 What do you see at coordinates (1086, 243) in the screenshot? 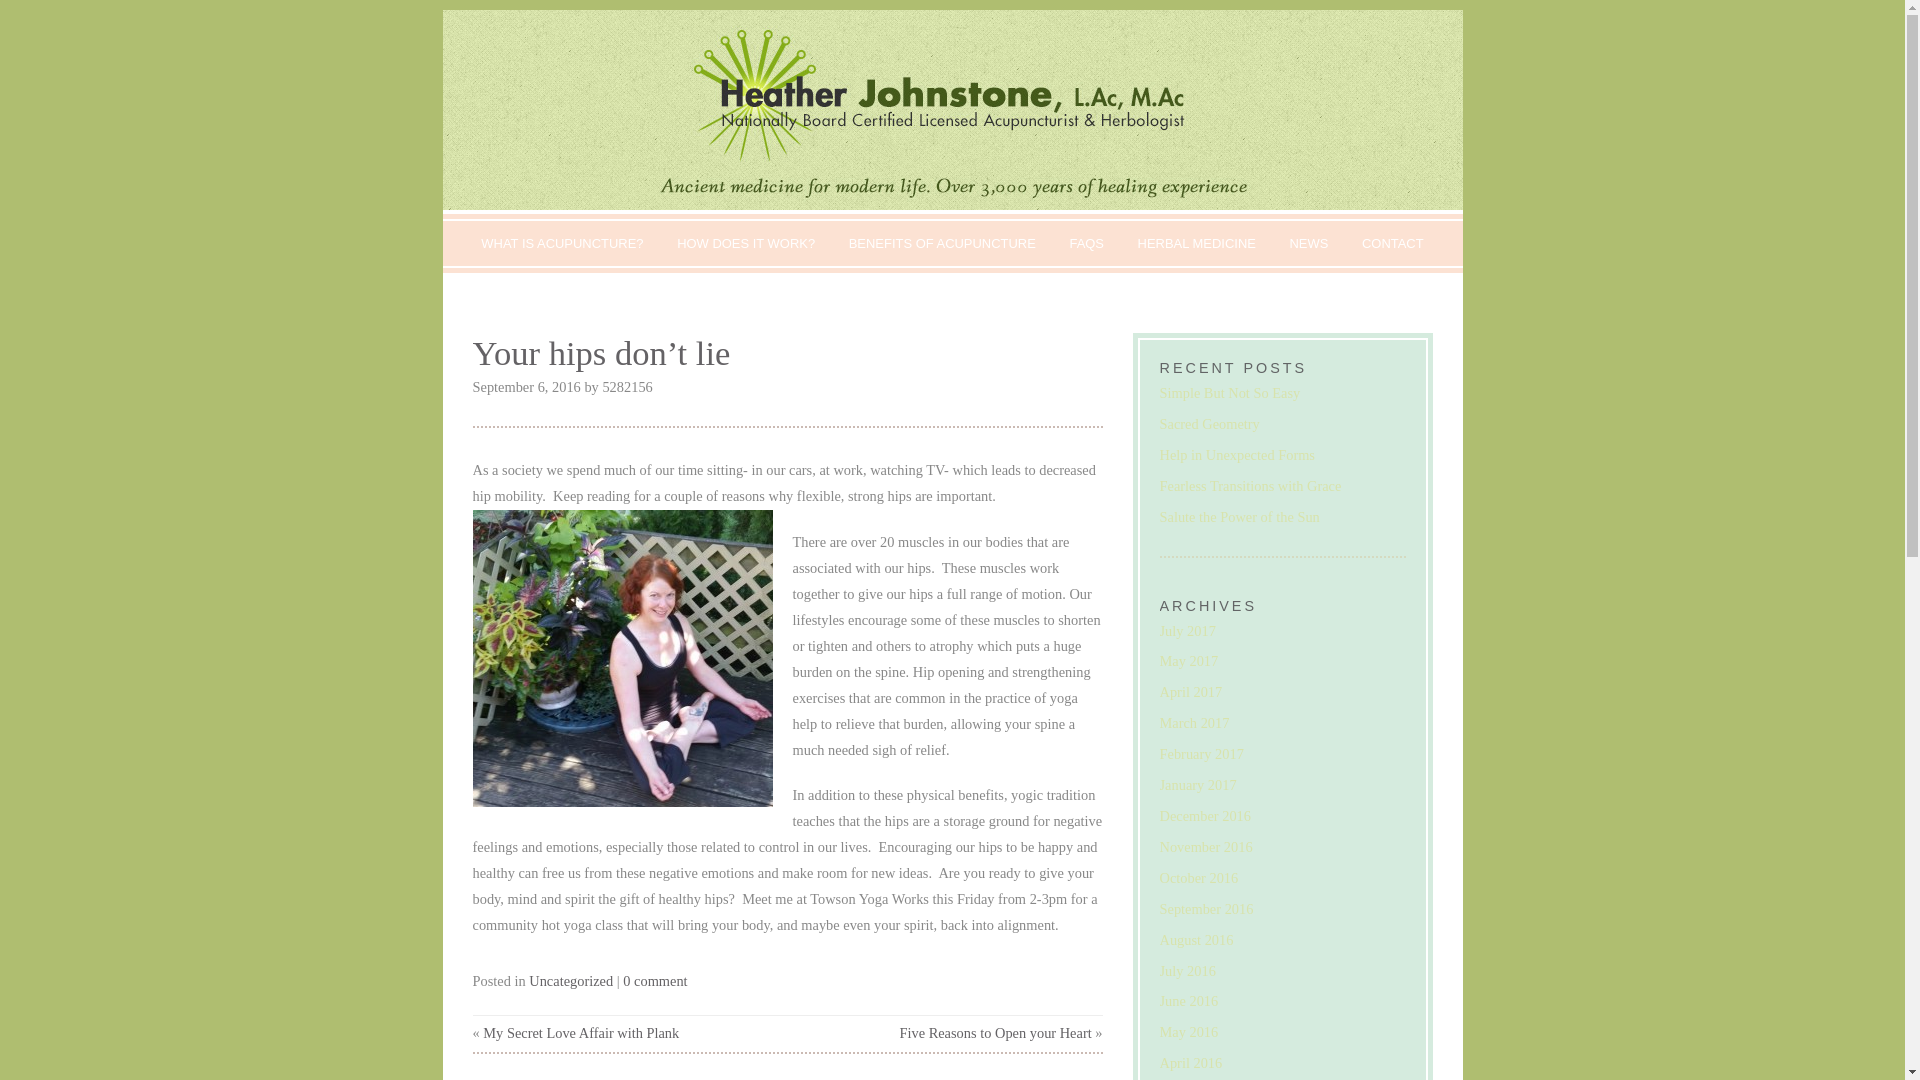
I see `FAQS` at bounding box center [1086, 243].